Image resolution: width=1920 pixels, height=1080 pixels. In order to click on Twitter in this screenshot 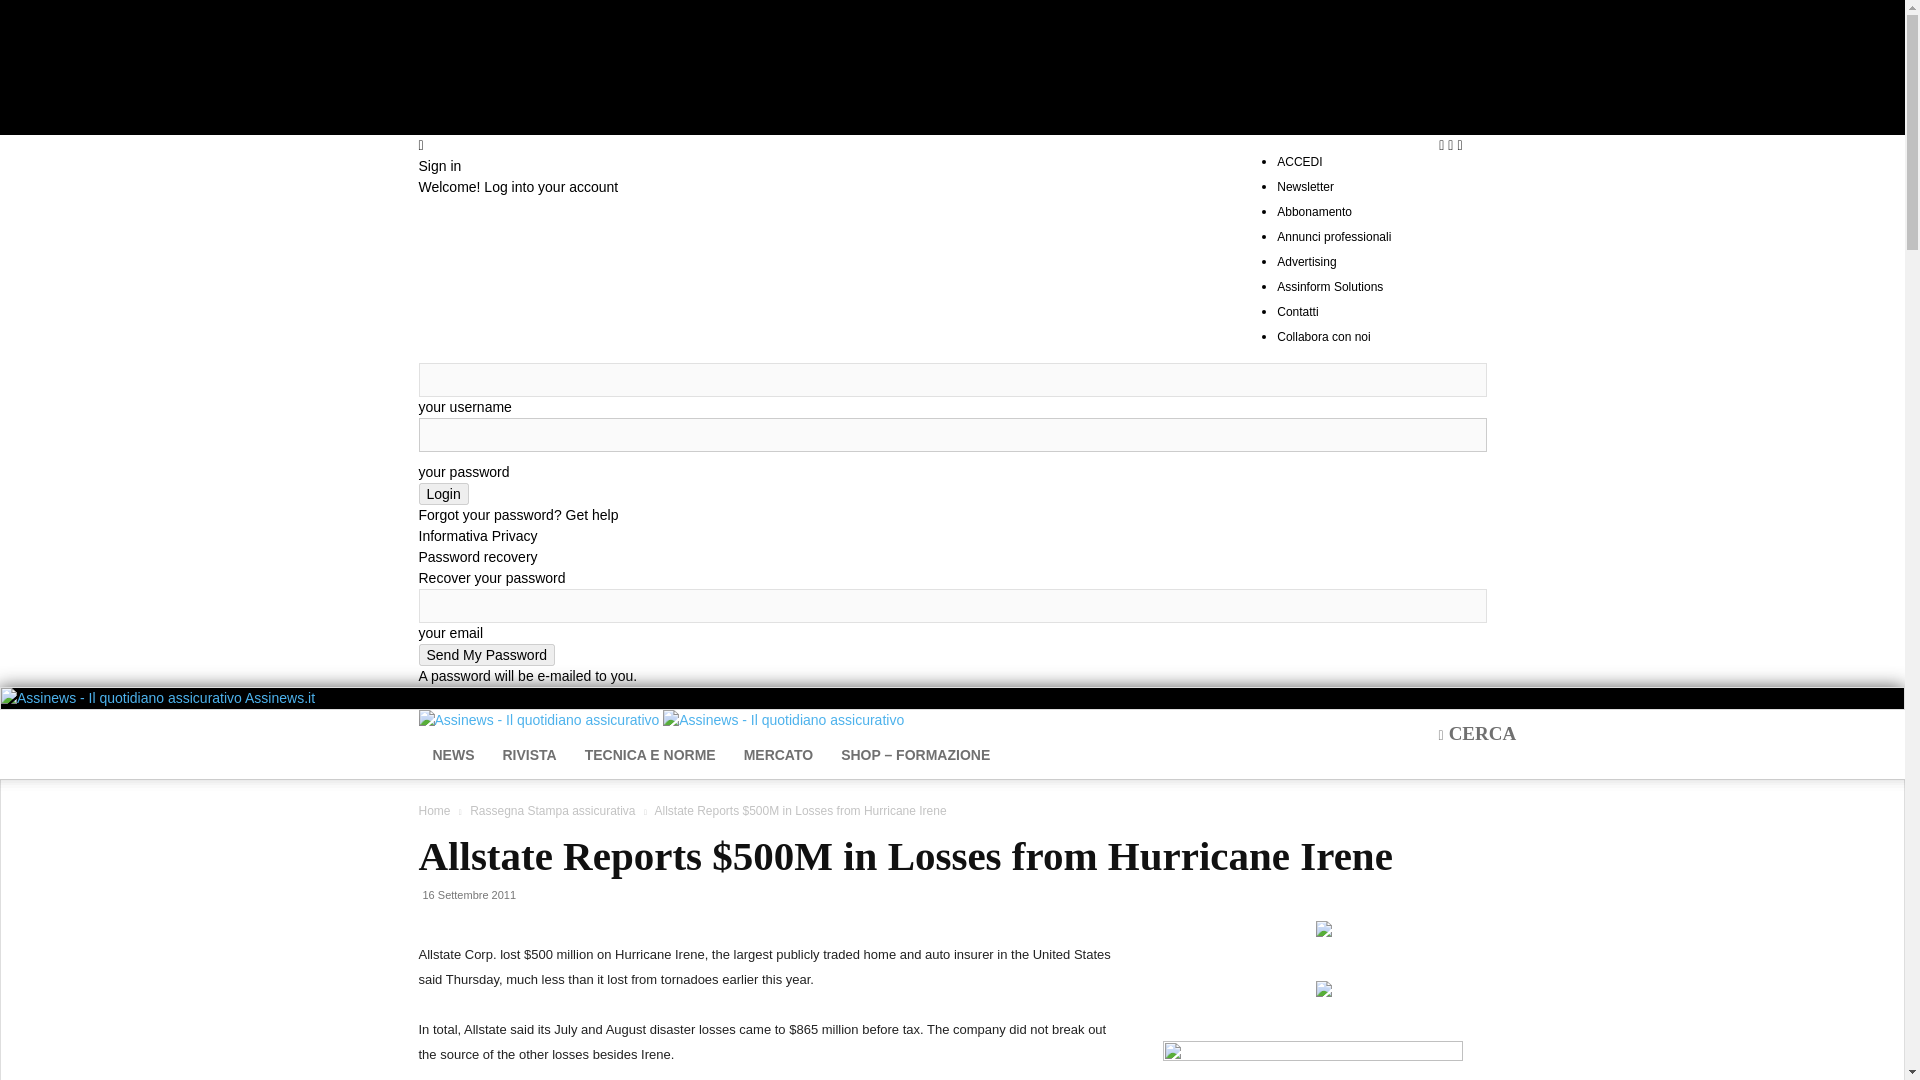, I will do `click(1459, 145)`.